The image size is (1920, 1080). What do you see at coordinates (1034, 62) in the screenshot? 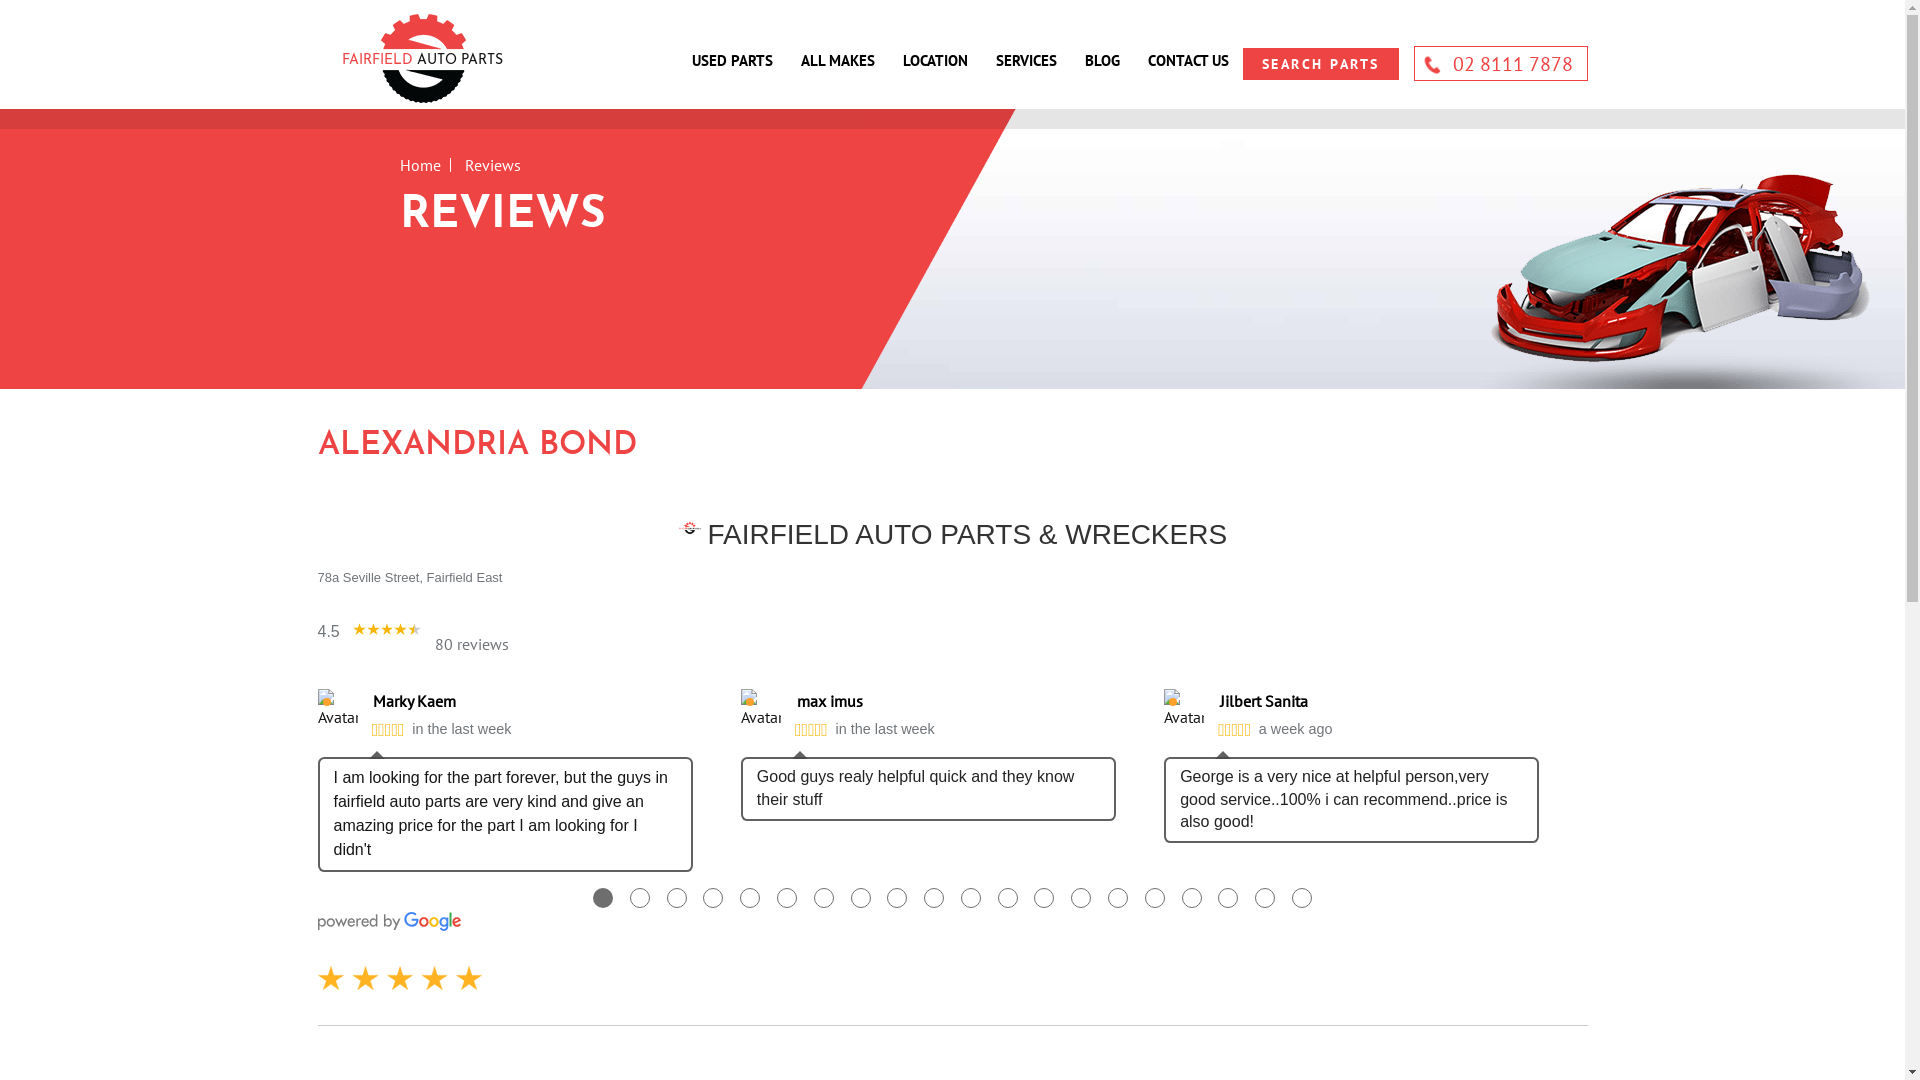
I see `SERVICES` at bounding box center [1034, 62].